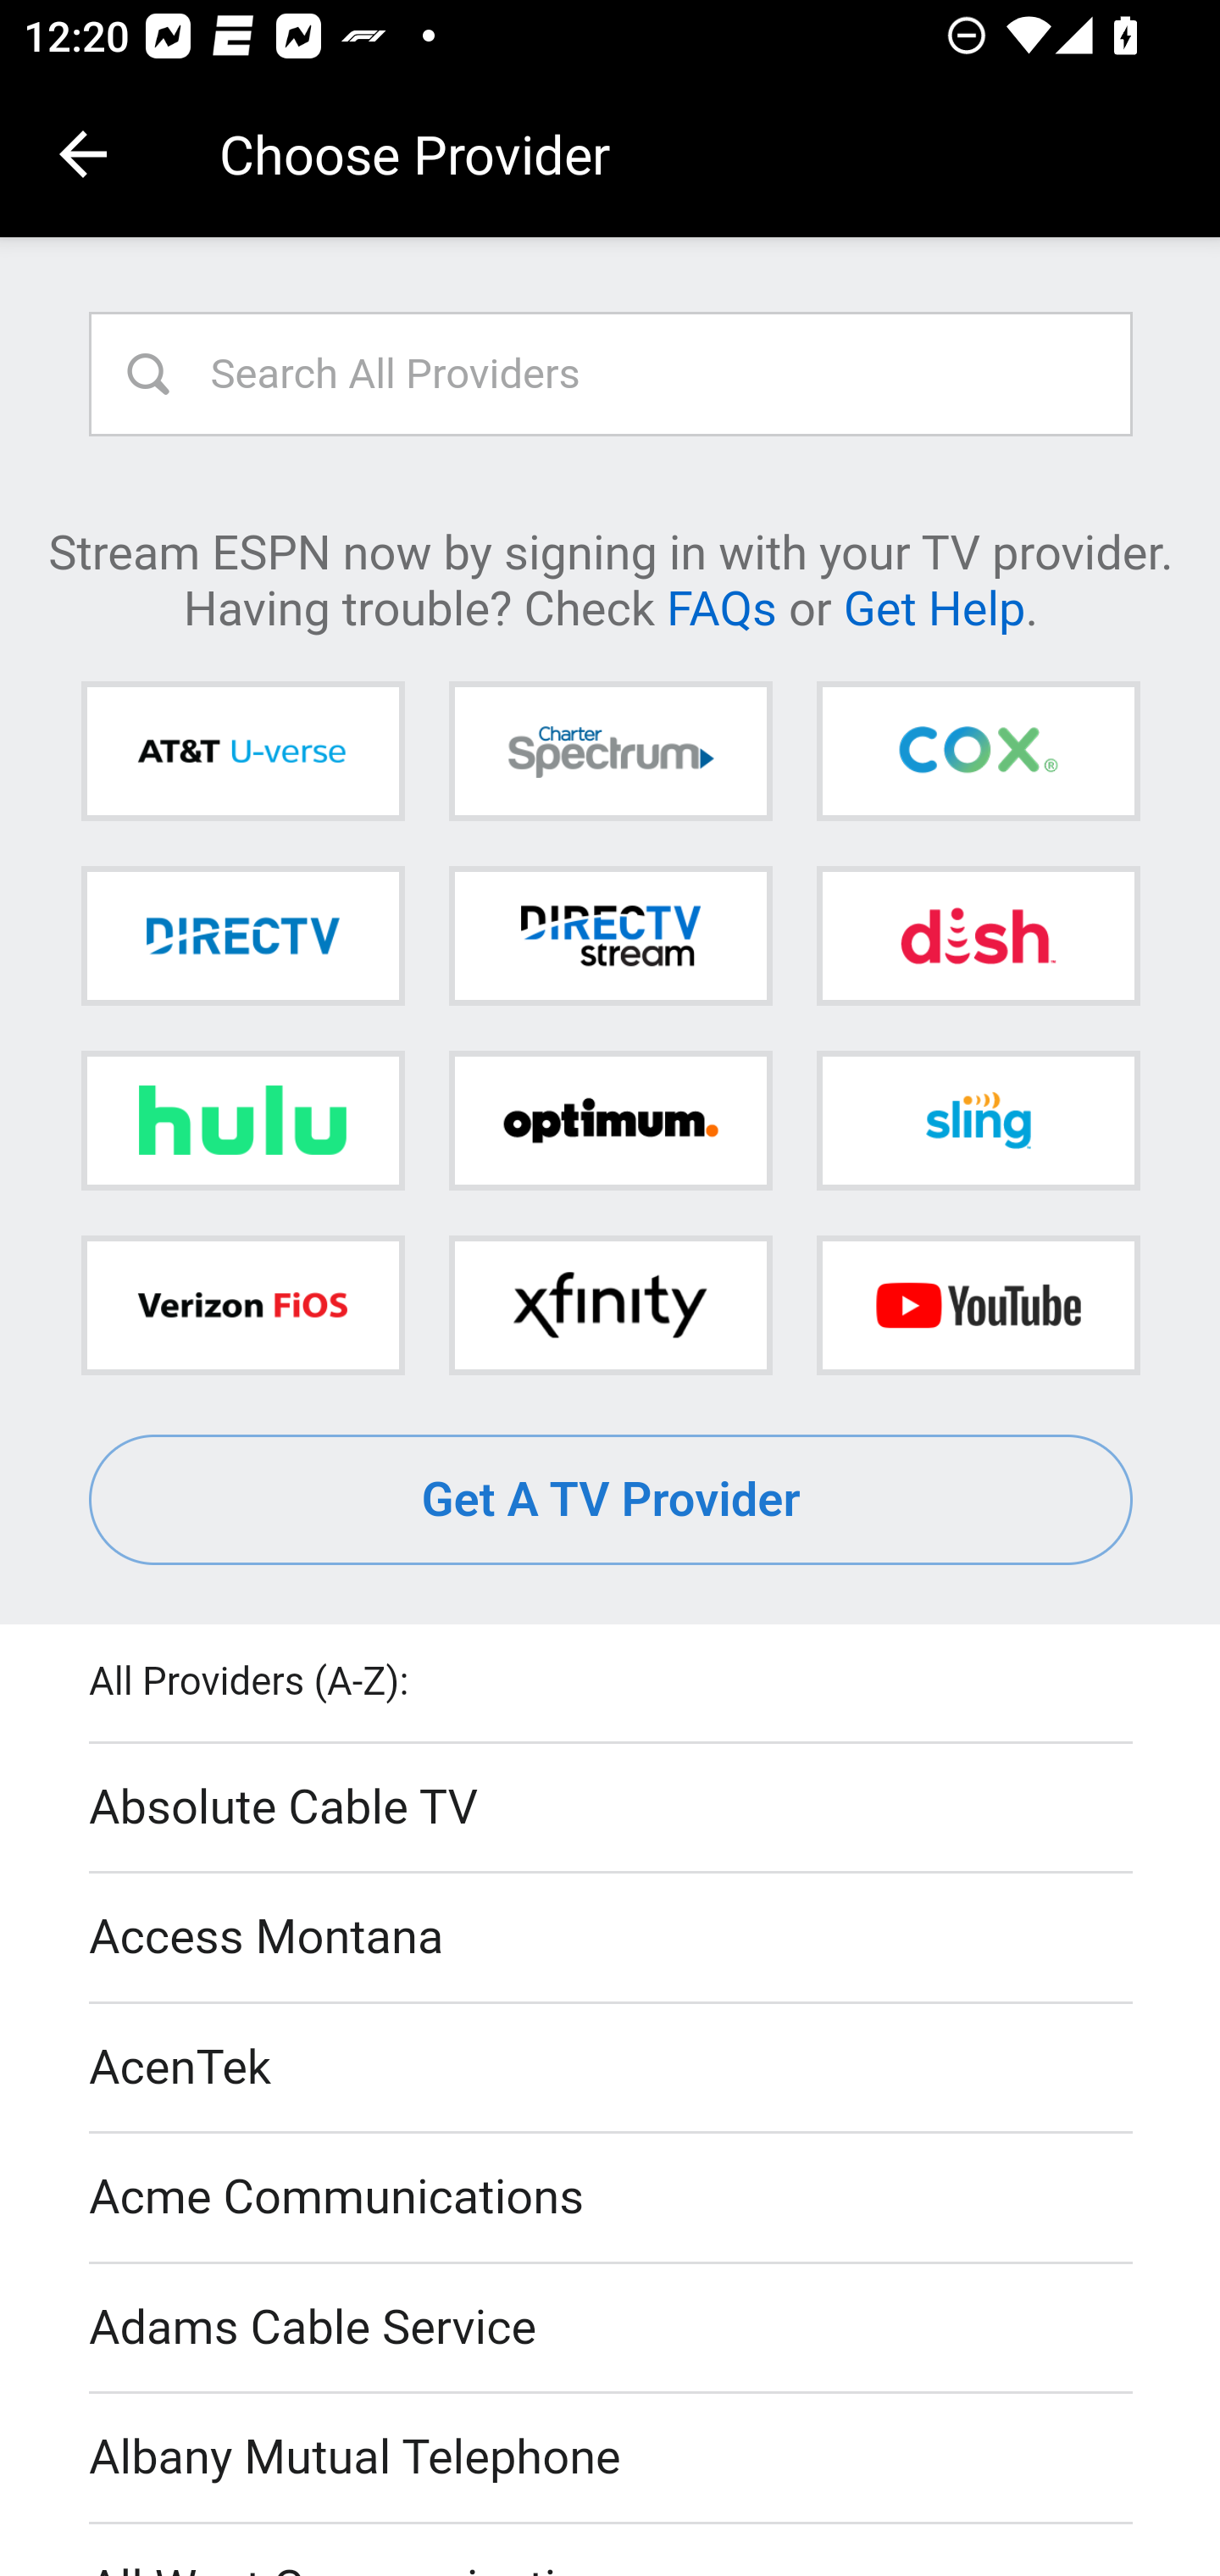  I want to click on AT&T U-verse, so click(242, 752).